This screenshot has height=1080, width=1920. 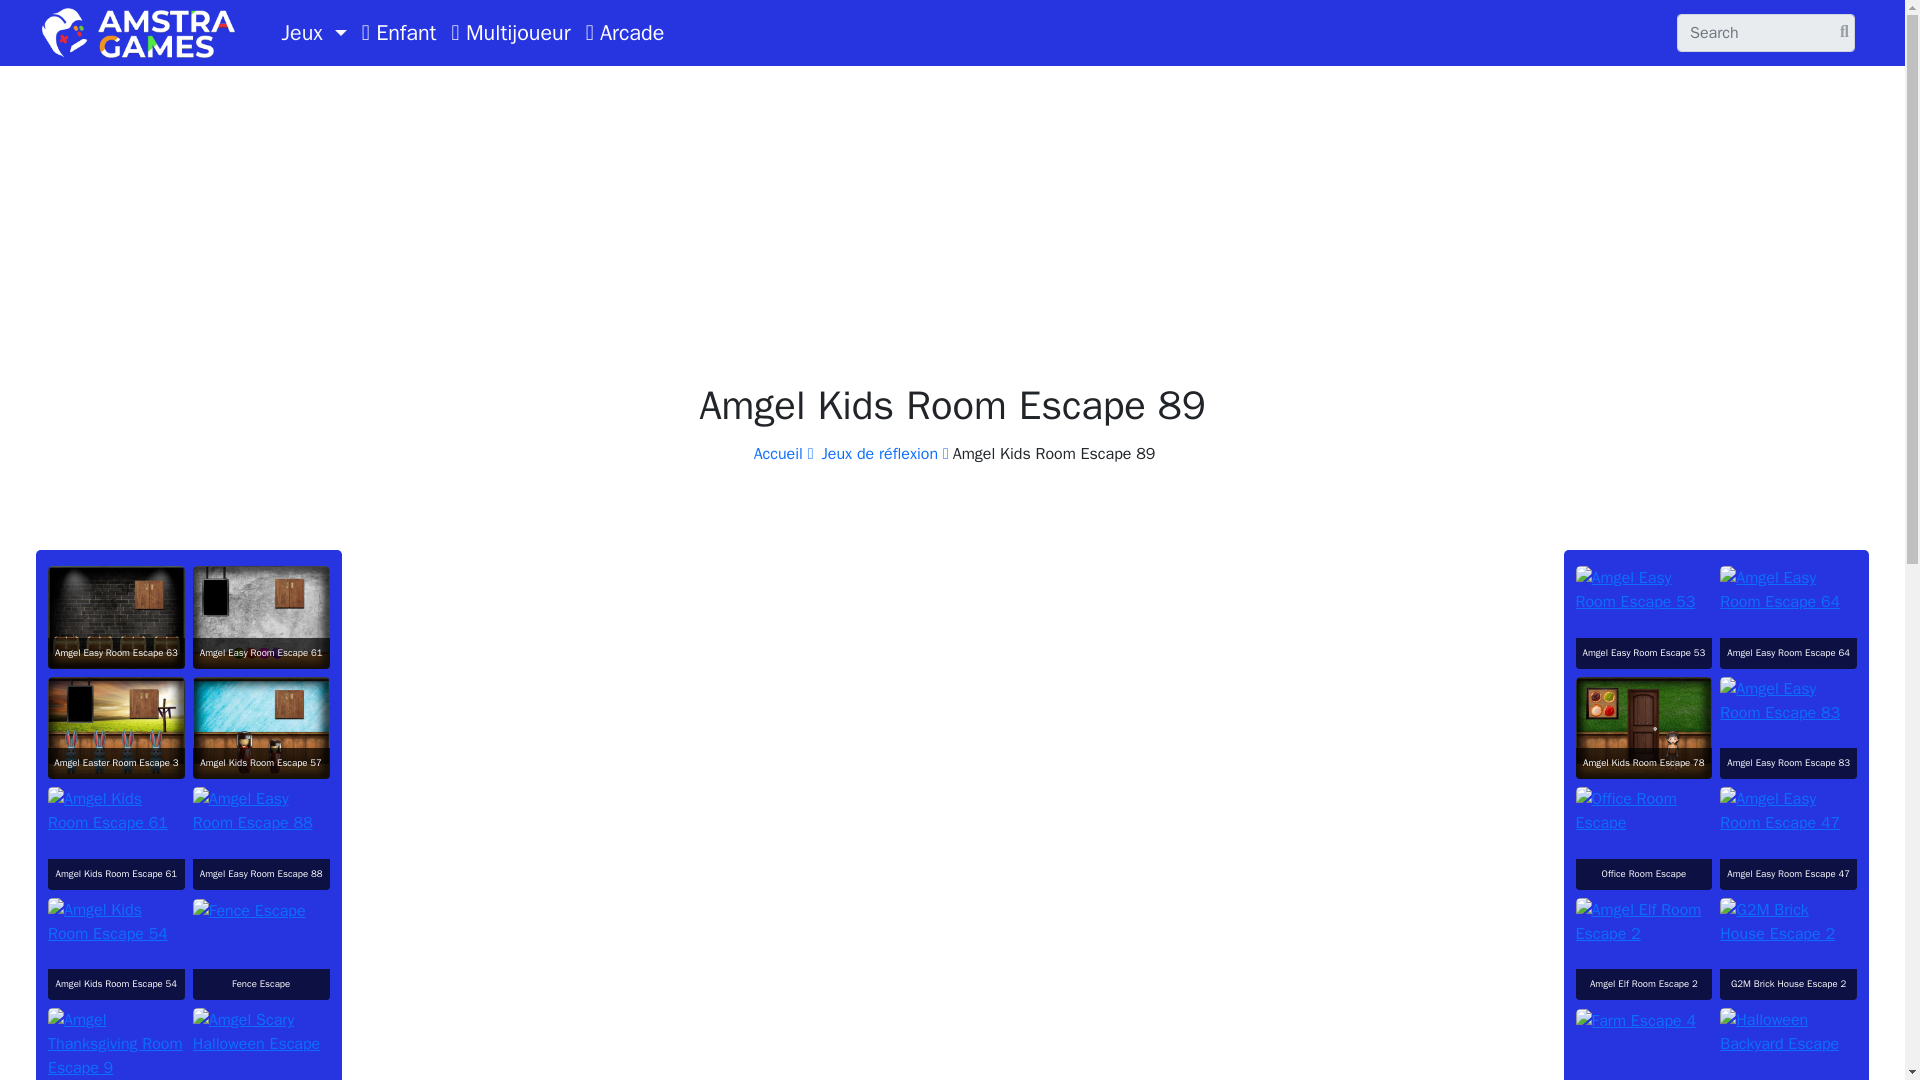 What do you see at coordinates (262, 616) in the screenshot?
I see `Amgel Easy Room Escape 61` at bounding box center [262, 616].